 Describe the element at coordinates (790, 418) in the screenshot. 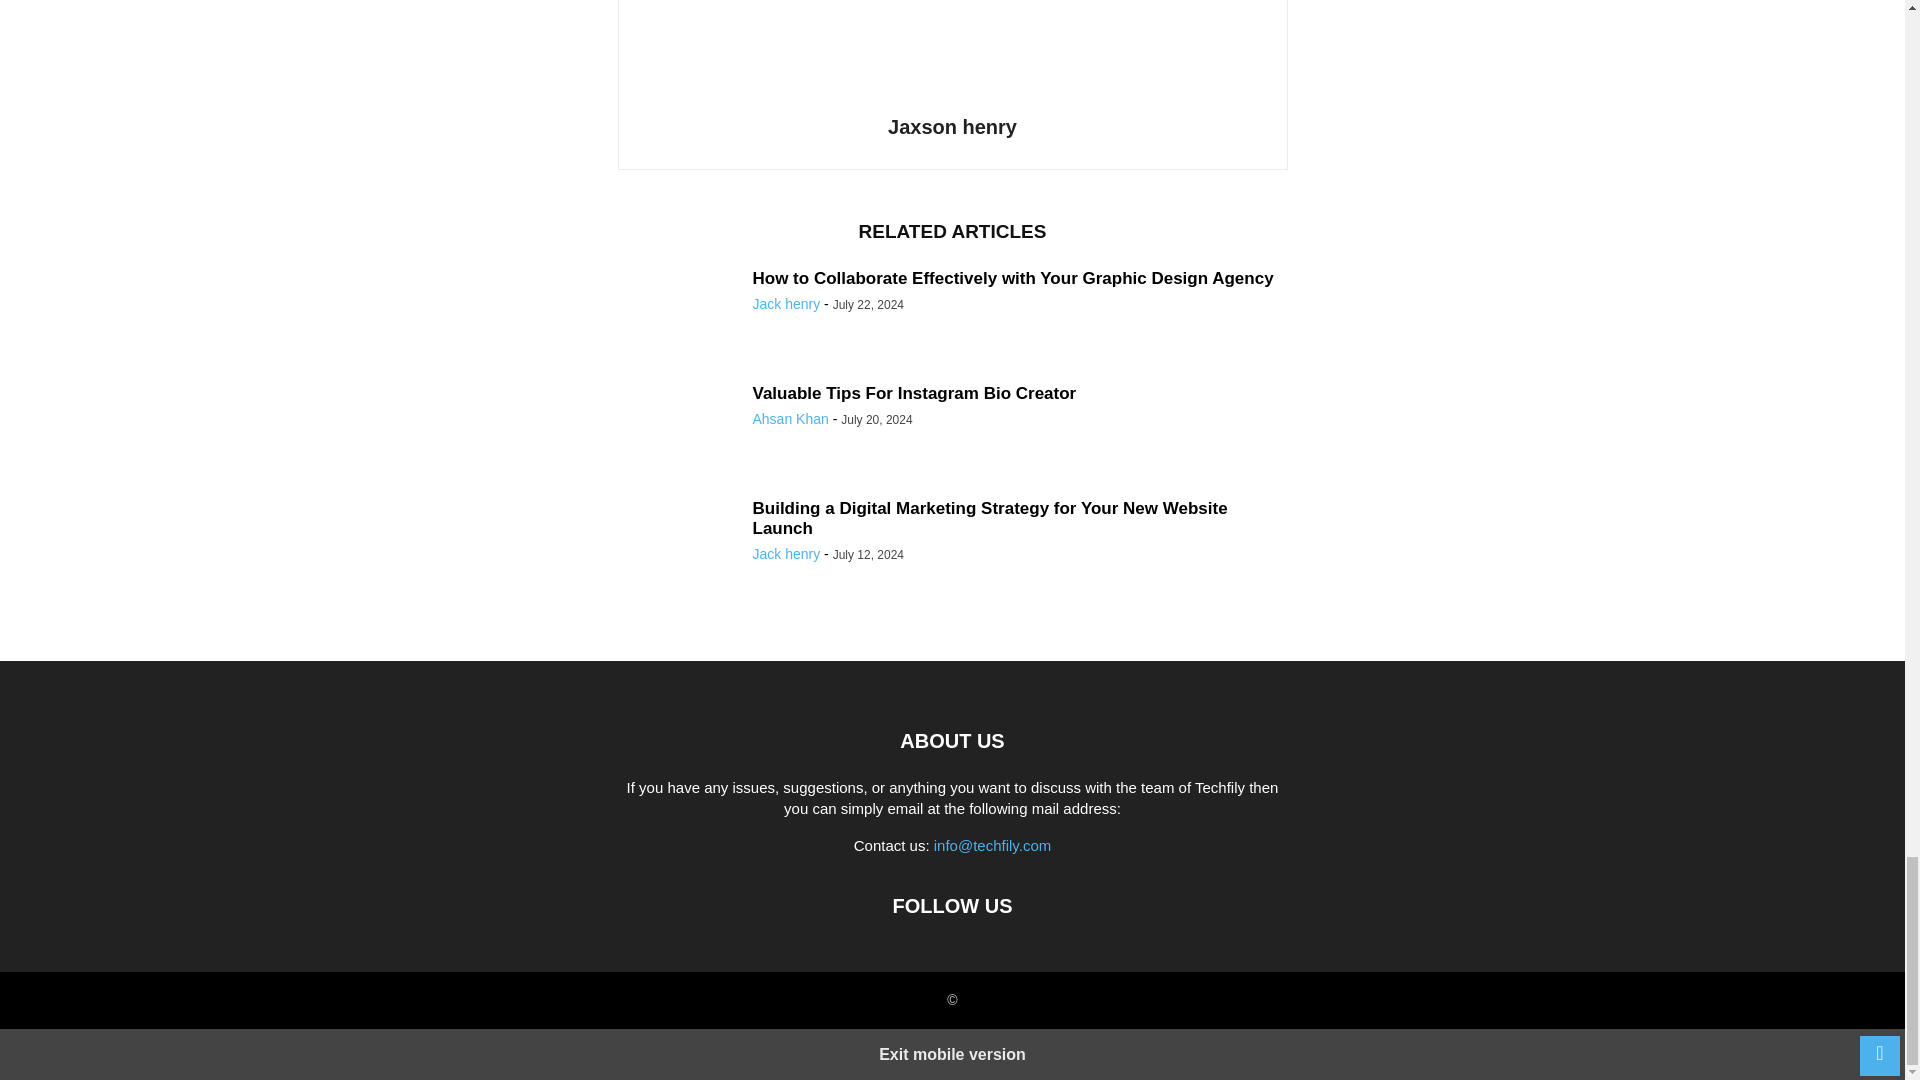

I see `Ahsan Khan` at that location.